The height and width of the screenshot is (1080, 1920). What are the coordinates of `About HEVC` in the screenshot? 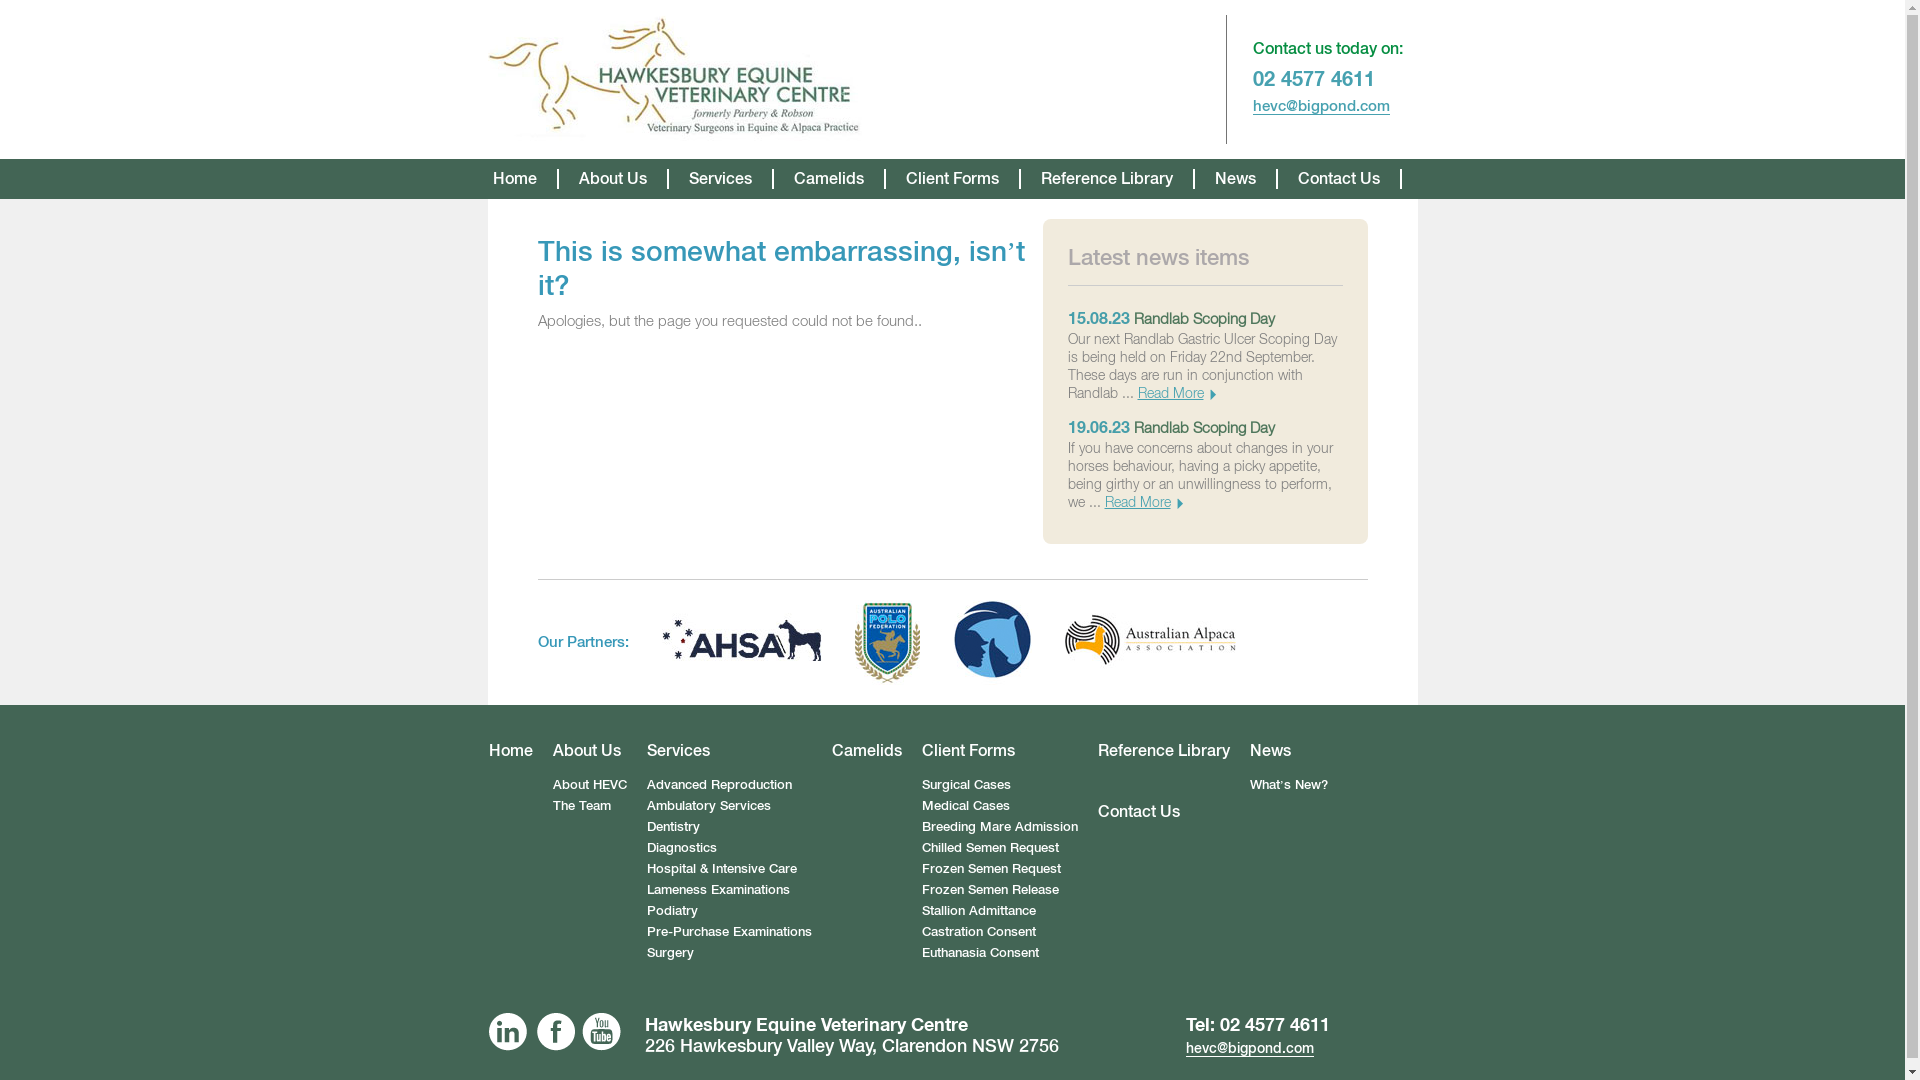 It's located at (590, 784).